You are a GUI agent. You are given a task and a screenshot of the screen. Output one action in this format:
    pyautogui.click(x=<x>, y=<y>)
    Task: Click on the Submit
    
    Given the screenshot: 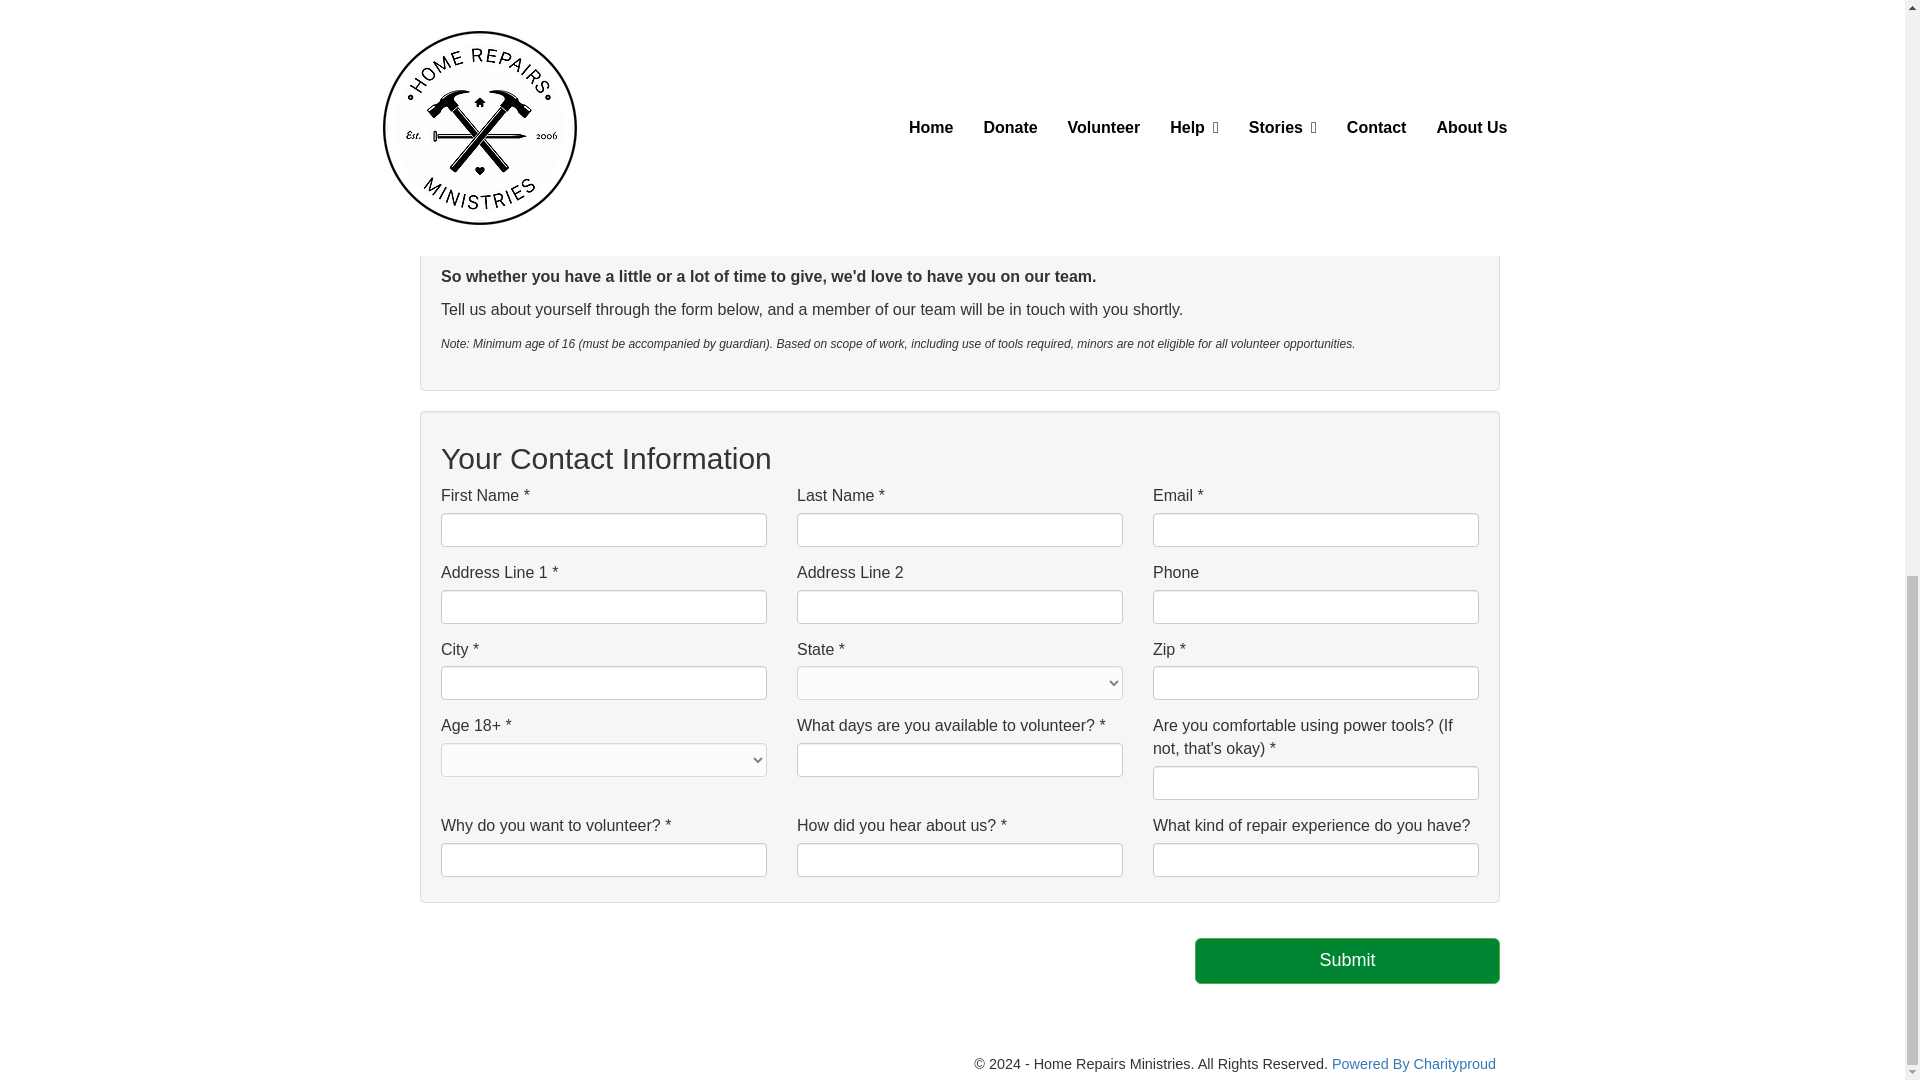 What is the action you would take?
    pyautogui.click(x=1346, y=960)
    